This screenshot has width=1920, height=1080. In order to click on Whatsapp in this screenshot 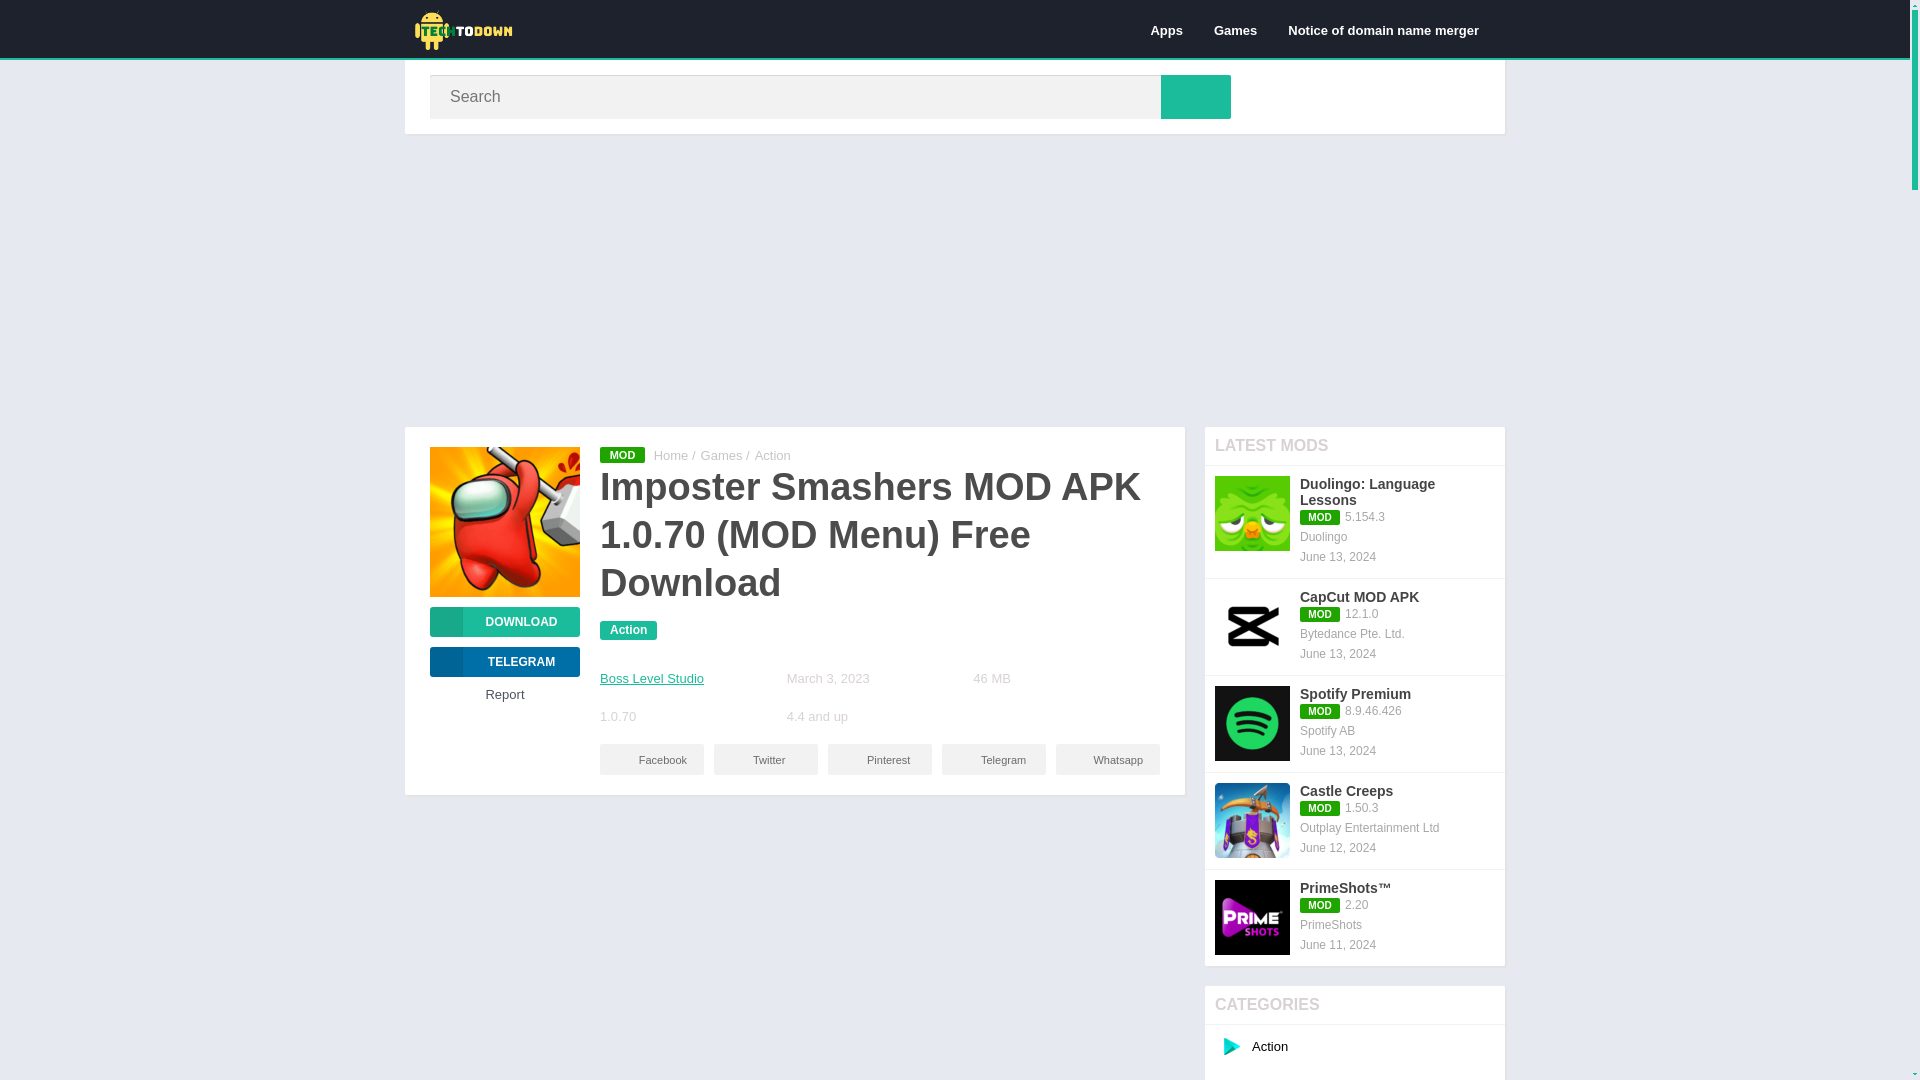, I will do `click(1108, 760)`.